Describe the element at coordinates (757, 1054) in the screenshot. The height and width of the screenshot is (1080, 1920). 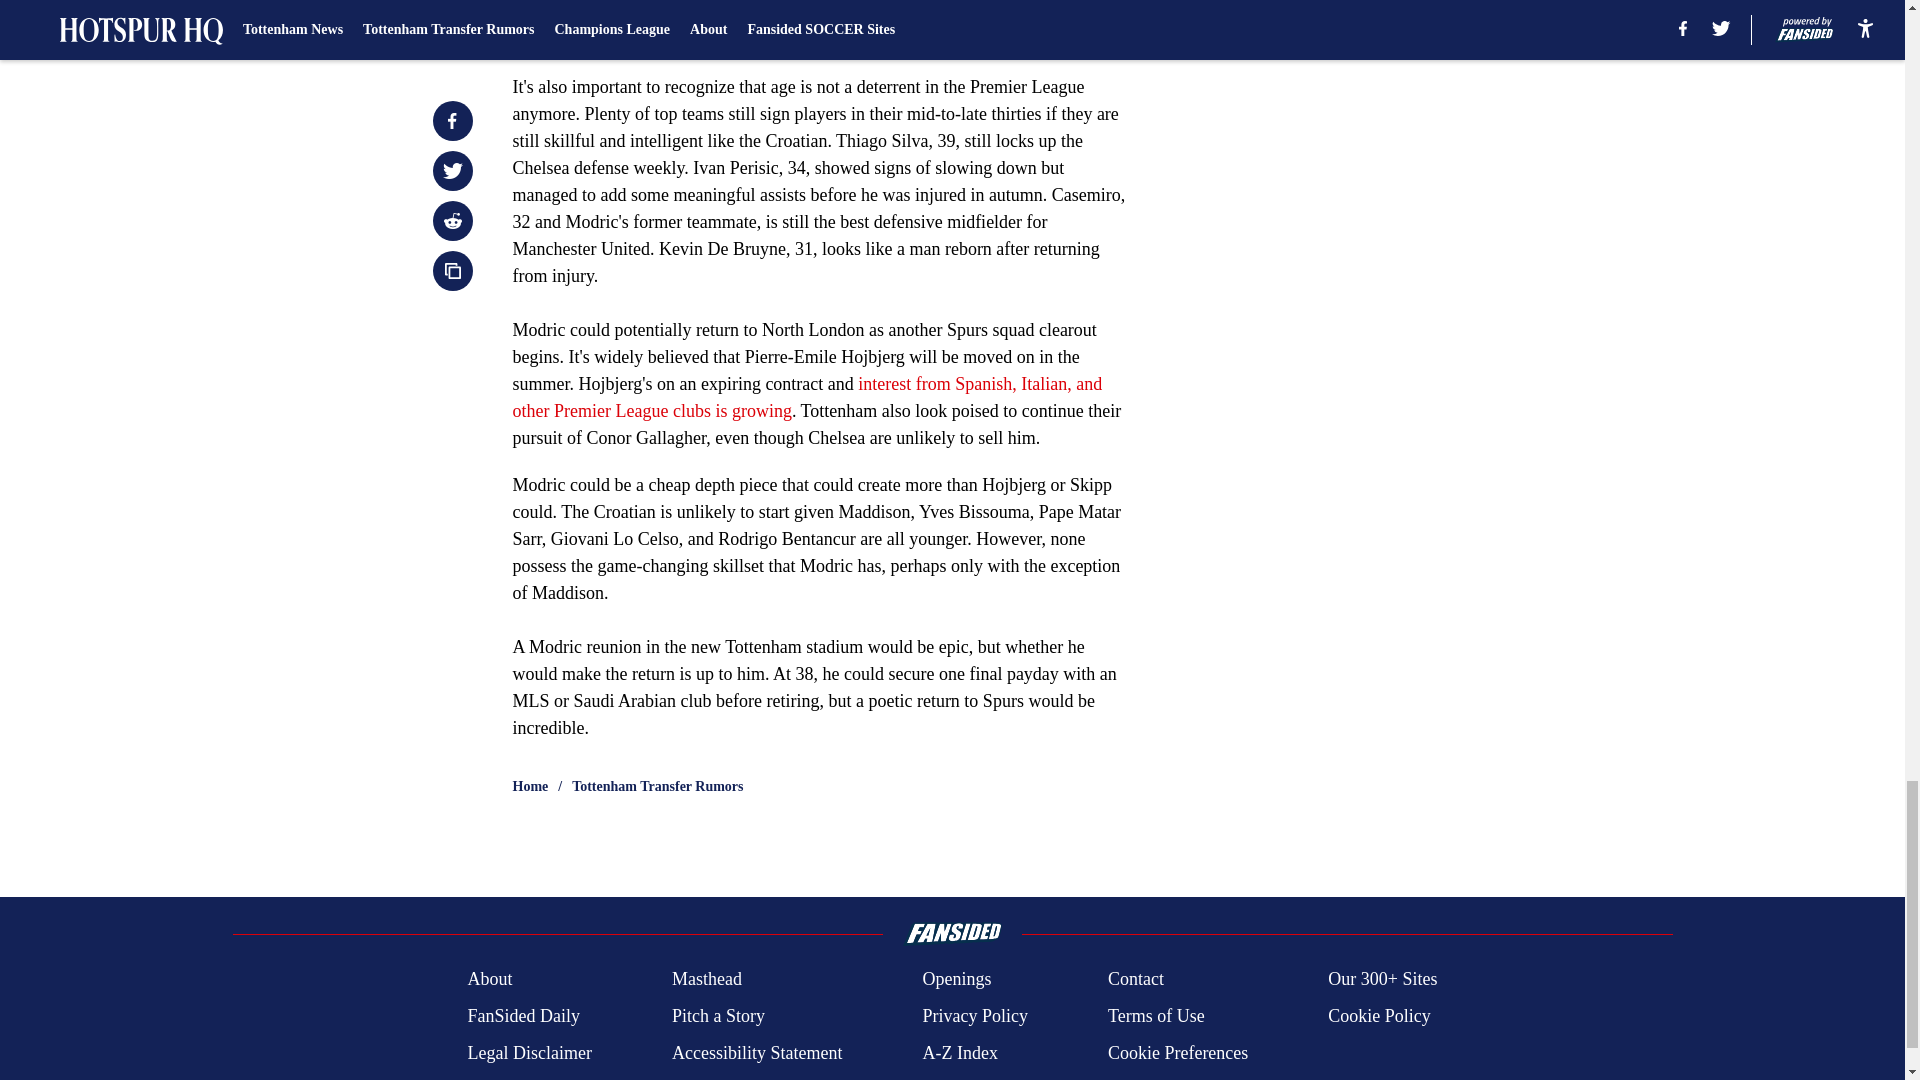
I see `Accessibility Statement` at that location.